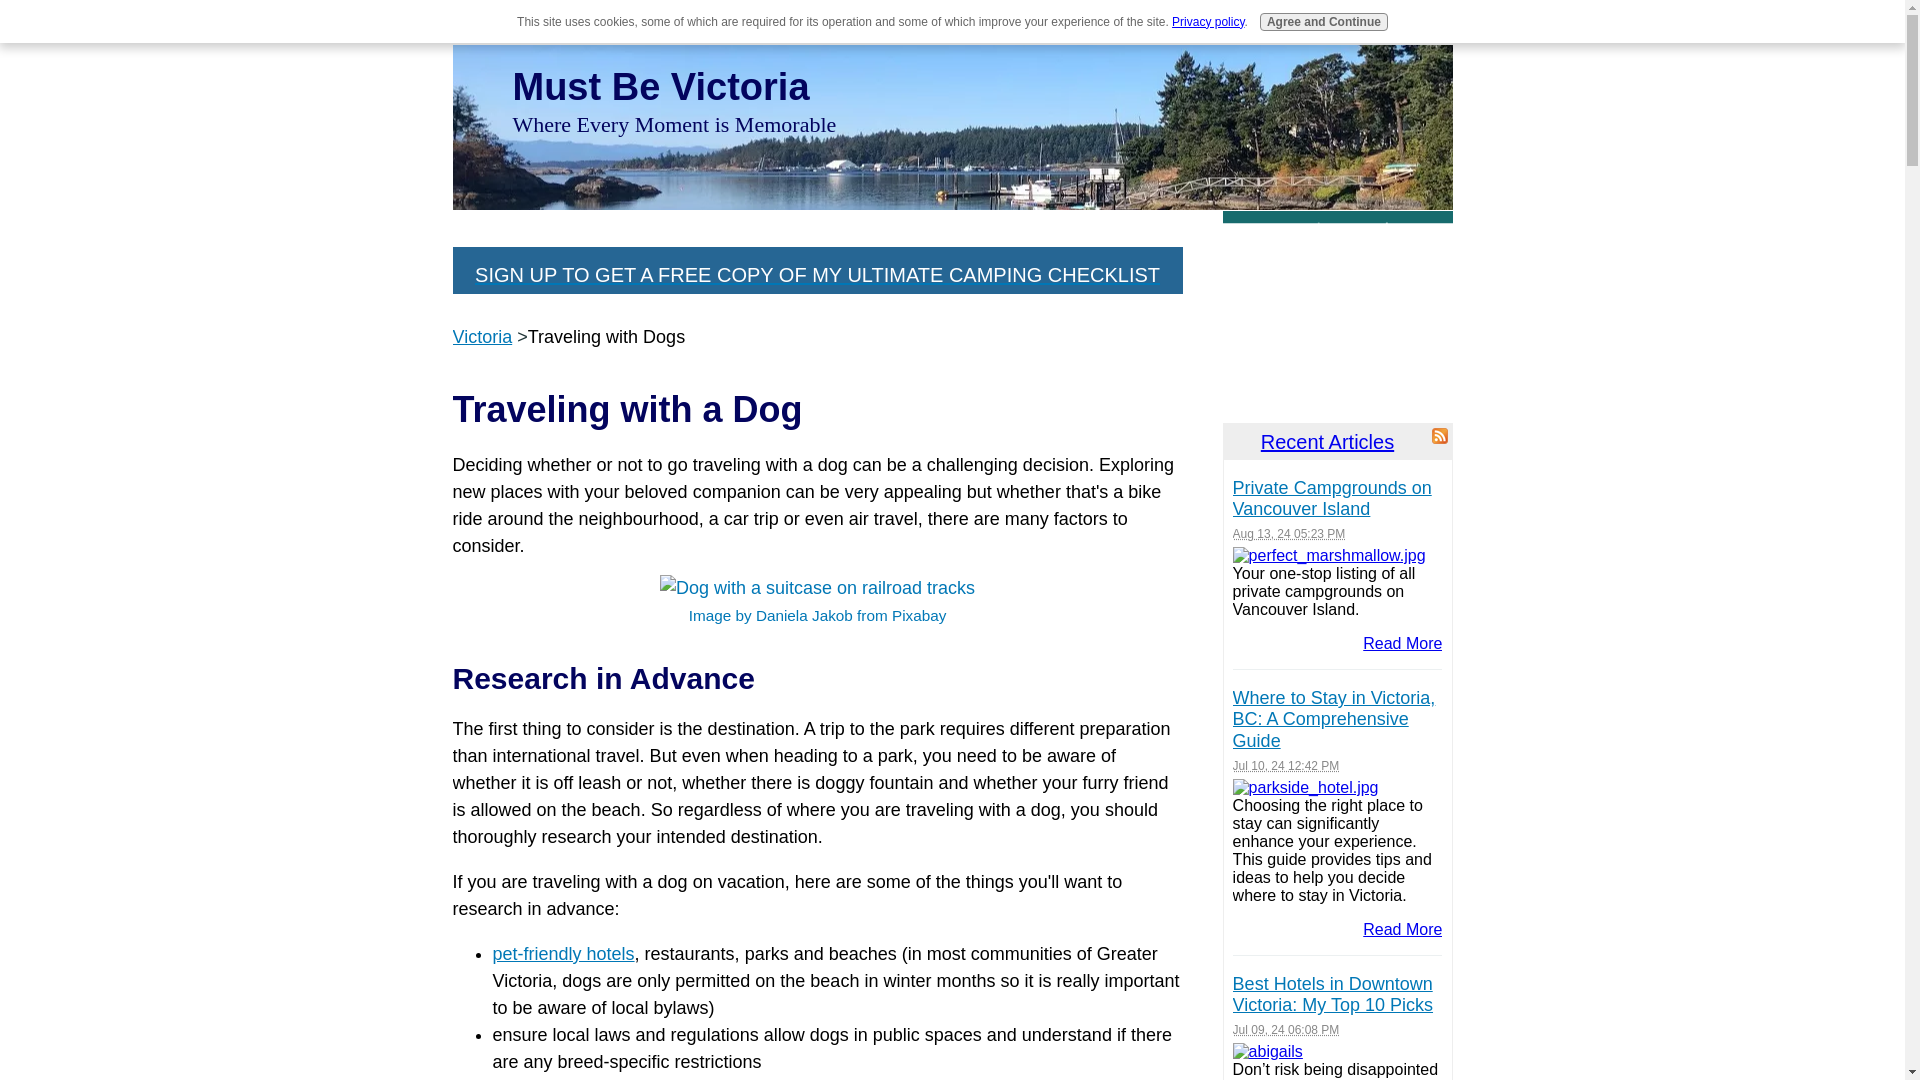 The width and height of the screenshot is (1920, 1080). Describe the element at coordinates (1286, 1029) in the screenshot. I see `2024-07-09T18:08:26-0400` at that location.